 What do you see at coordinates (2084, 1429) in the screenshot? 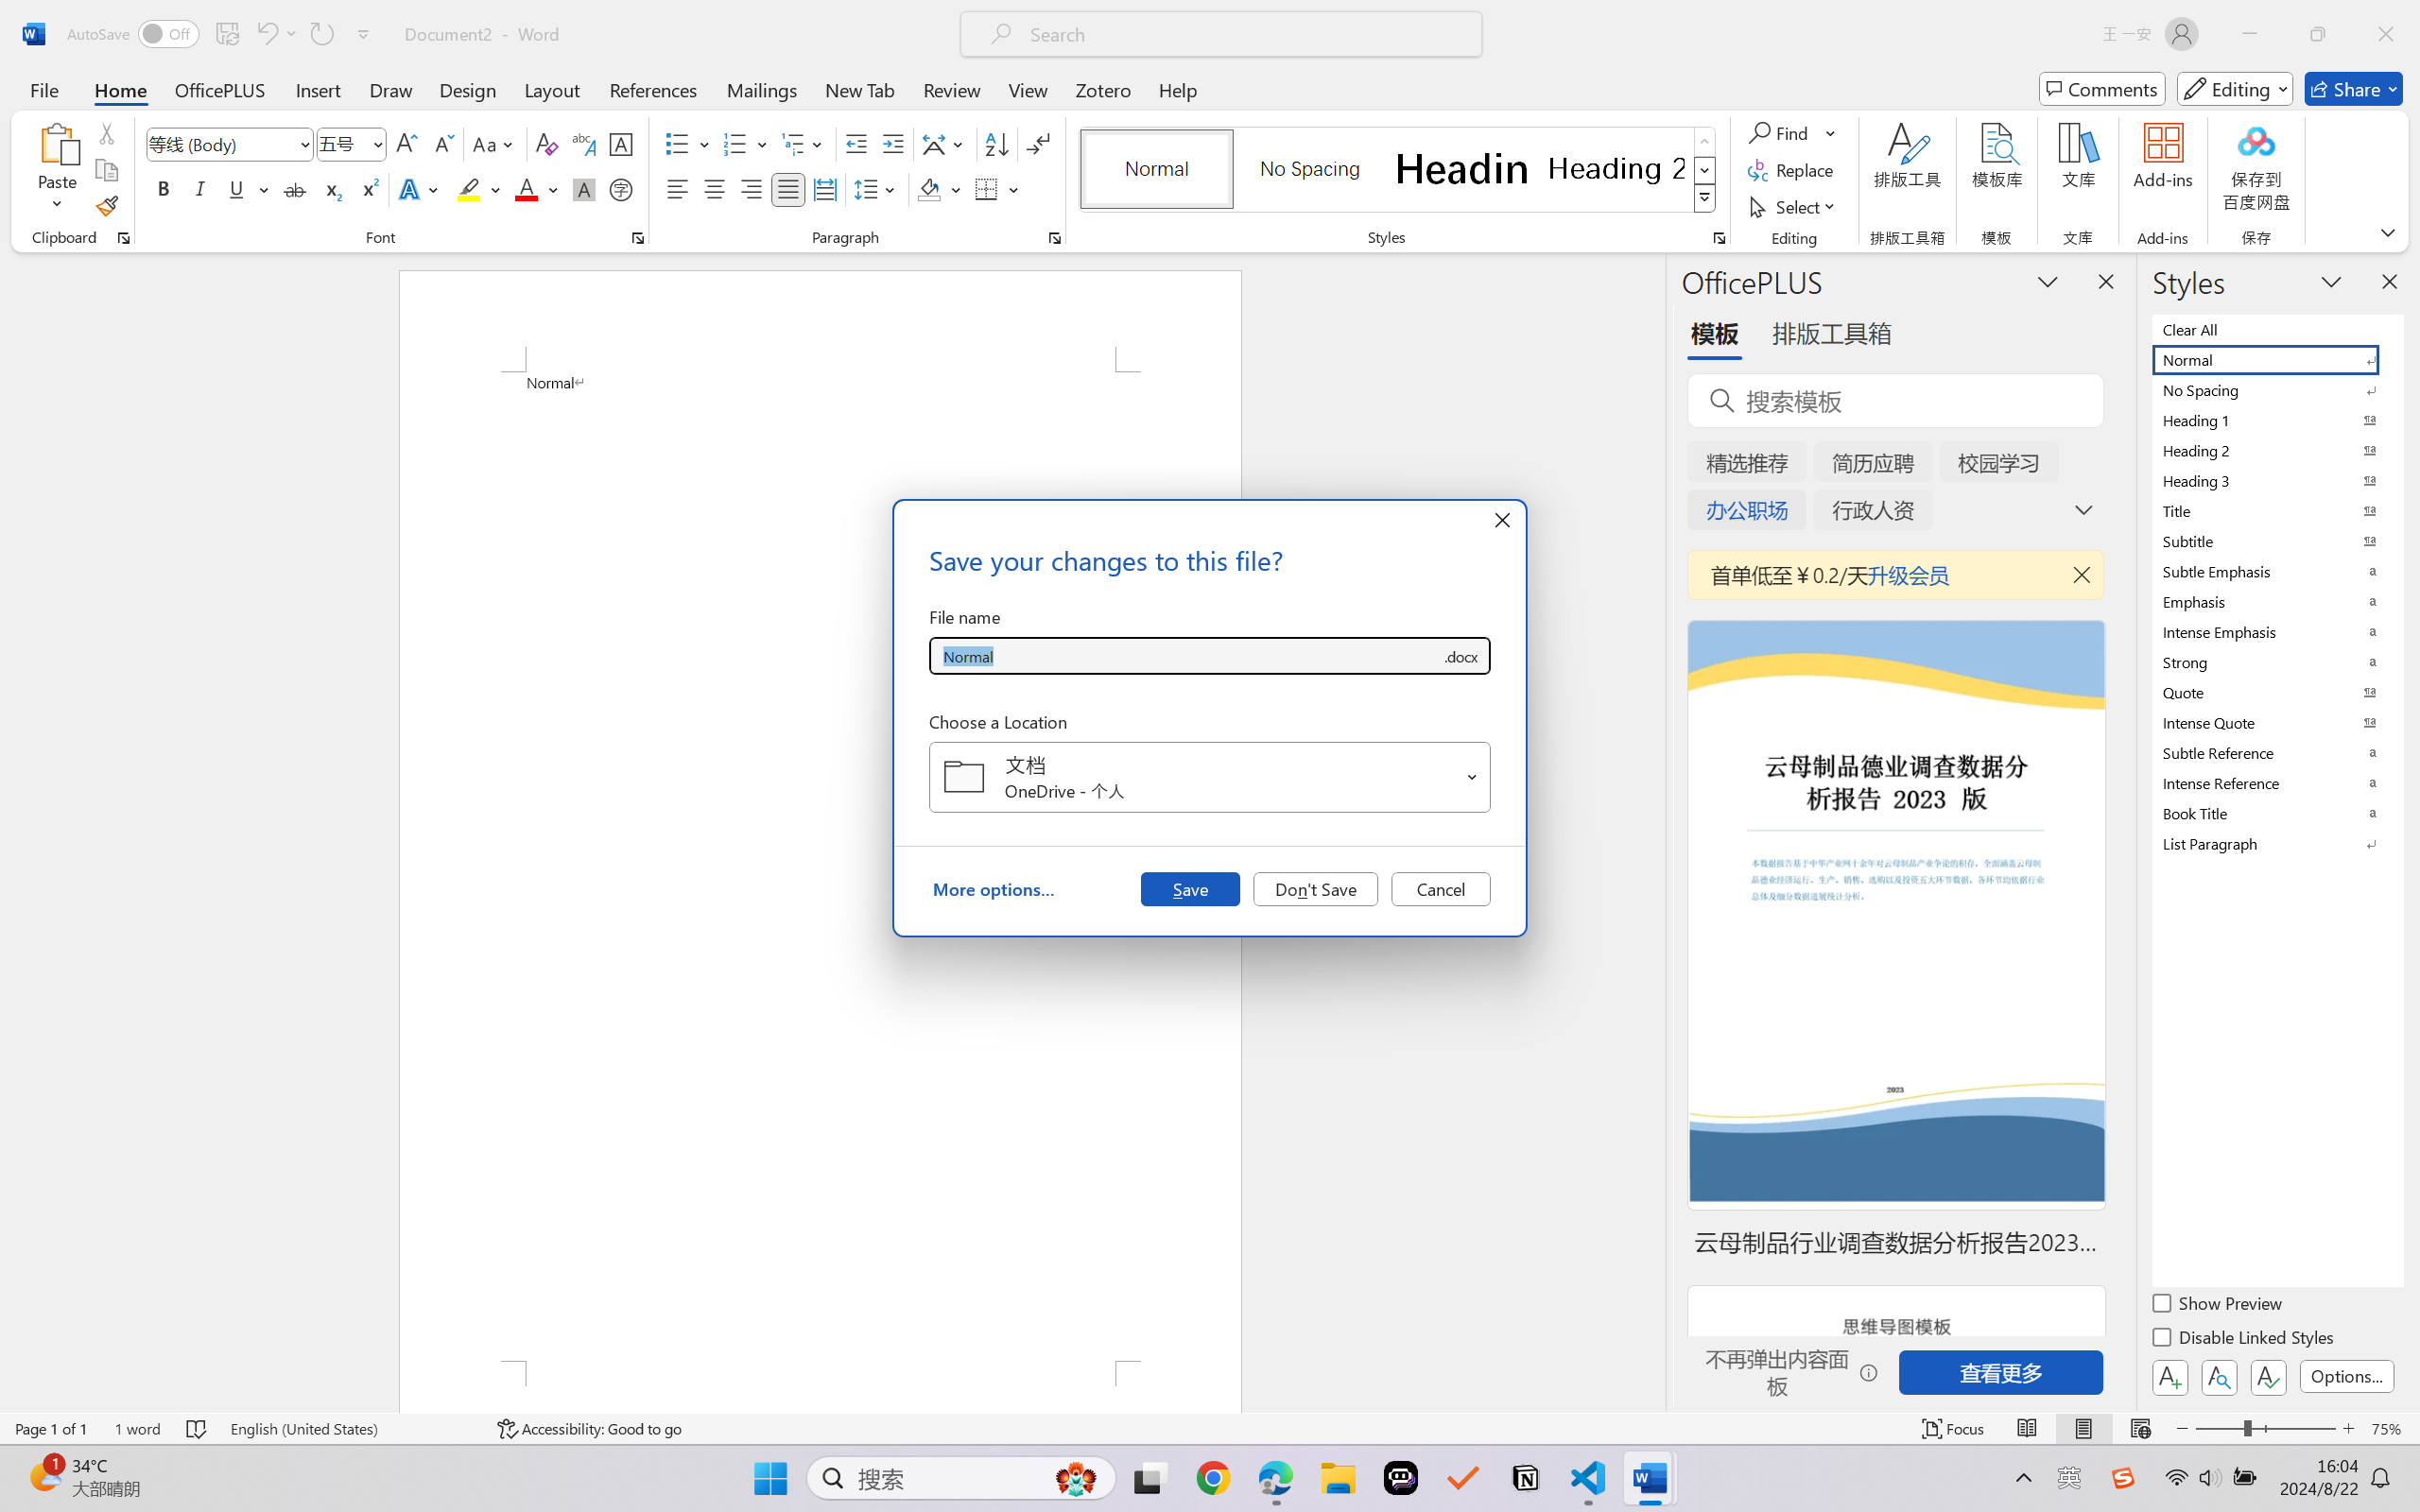
I see `Print Layout` at bounding box center [2084, 1429].